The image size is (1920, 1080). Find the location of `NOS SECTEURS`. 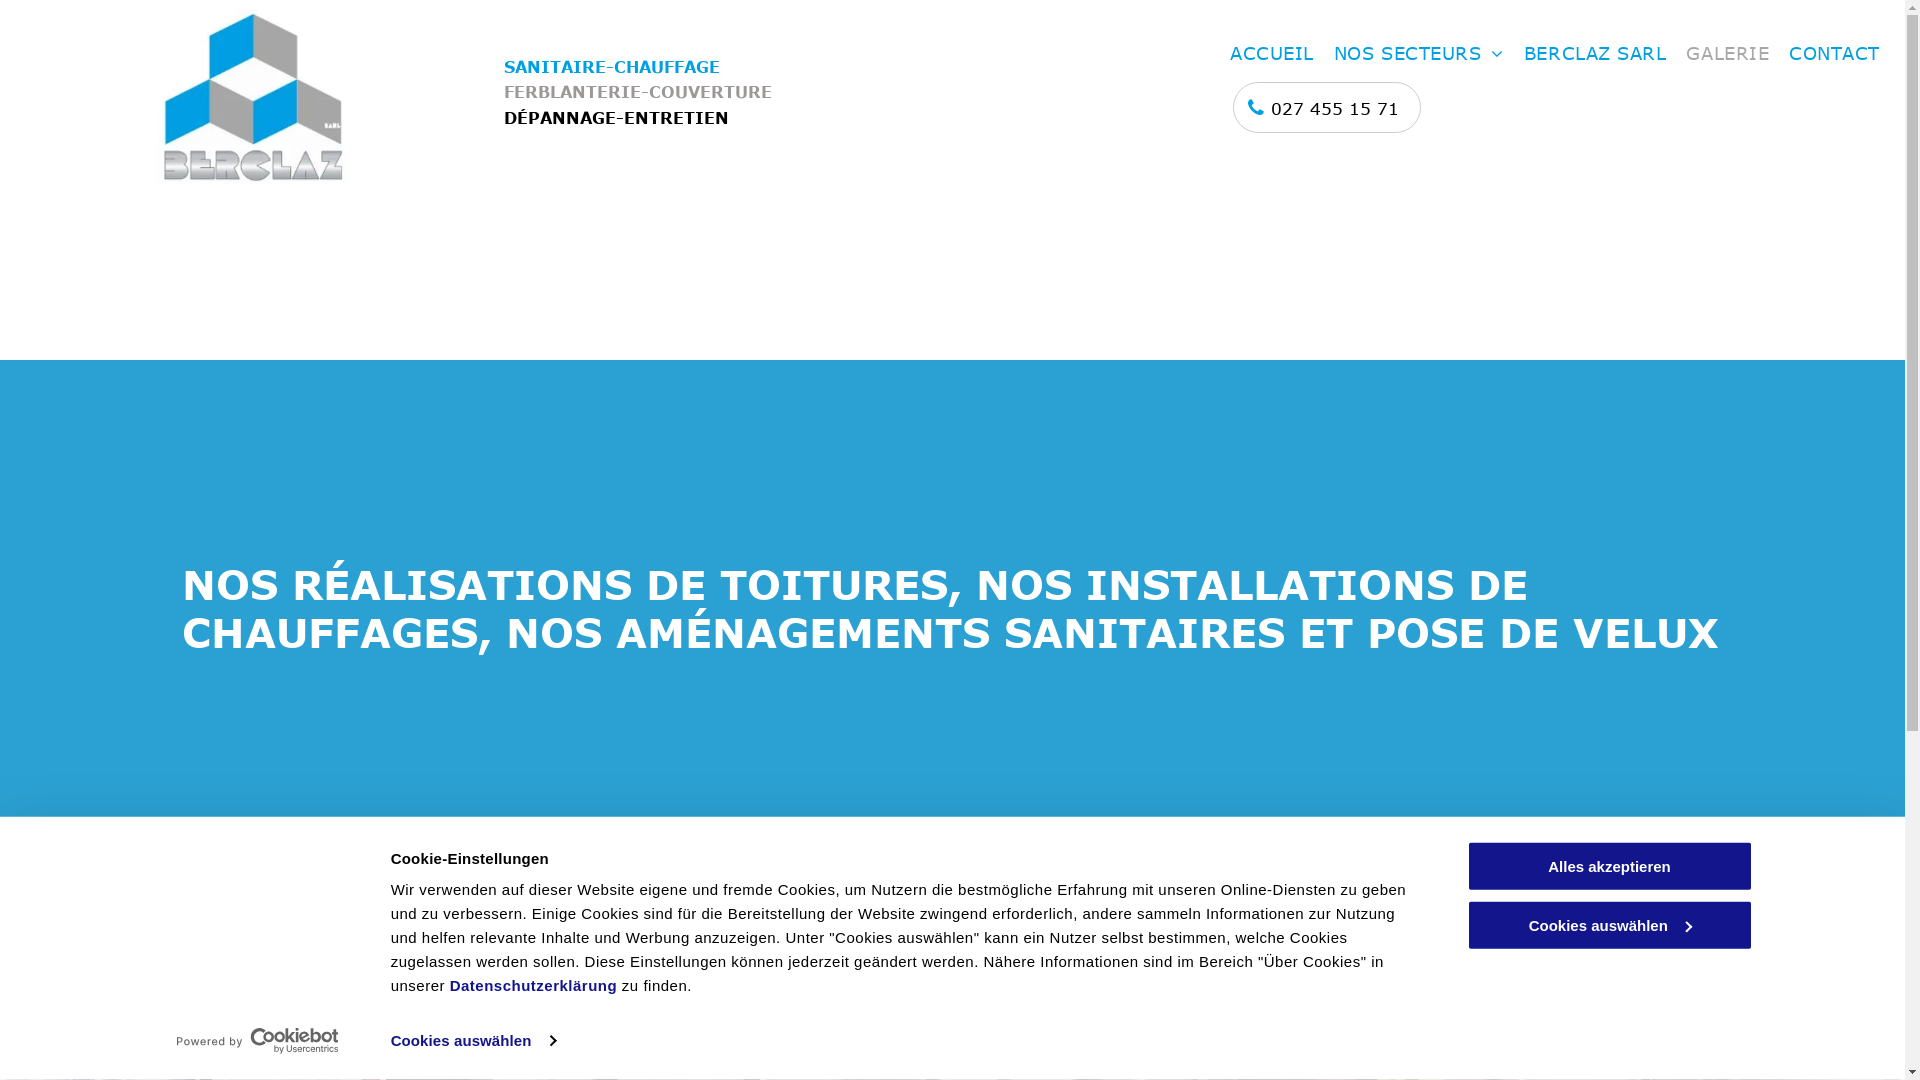

NOS SECTEURS is located at coordinates (1419, 54).